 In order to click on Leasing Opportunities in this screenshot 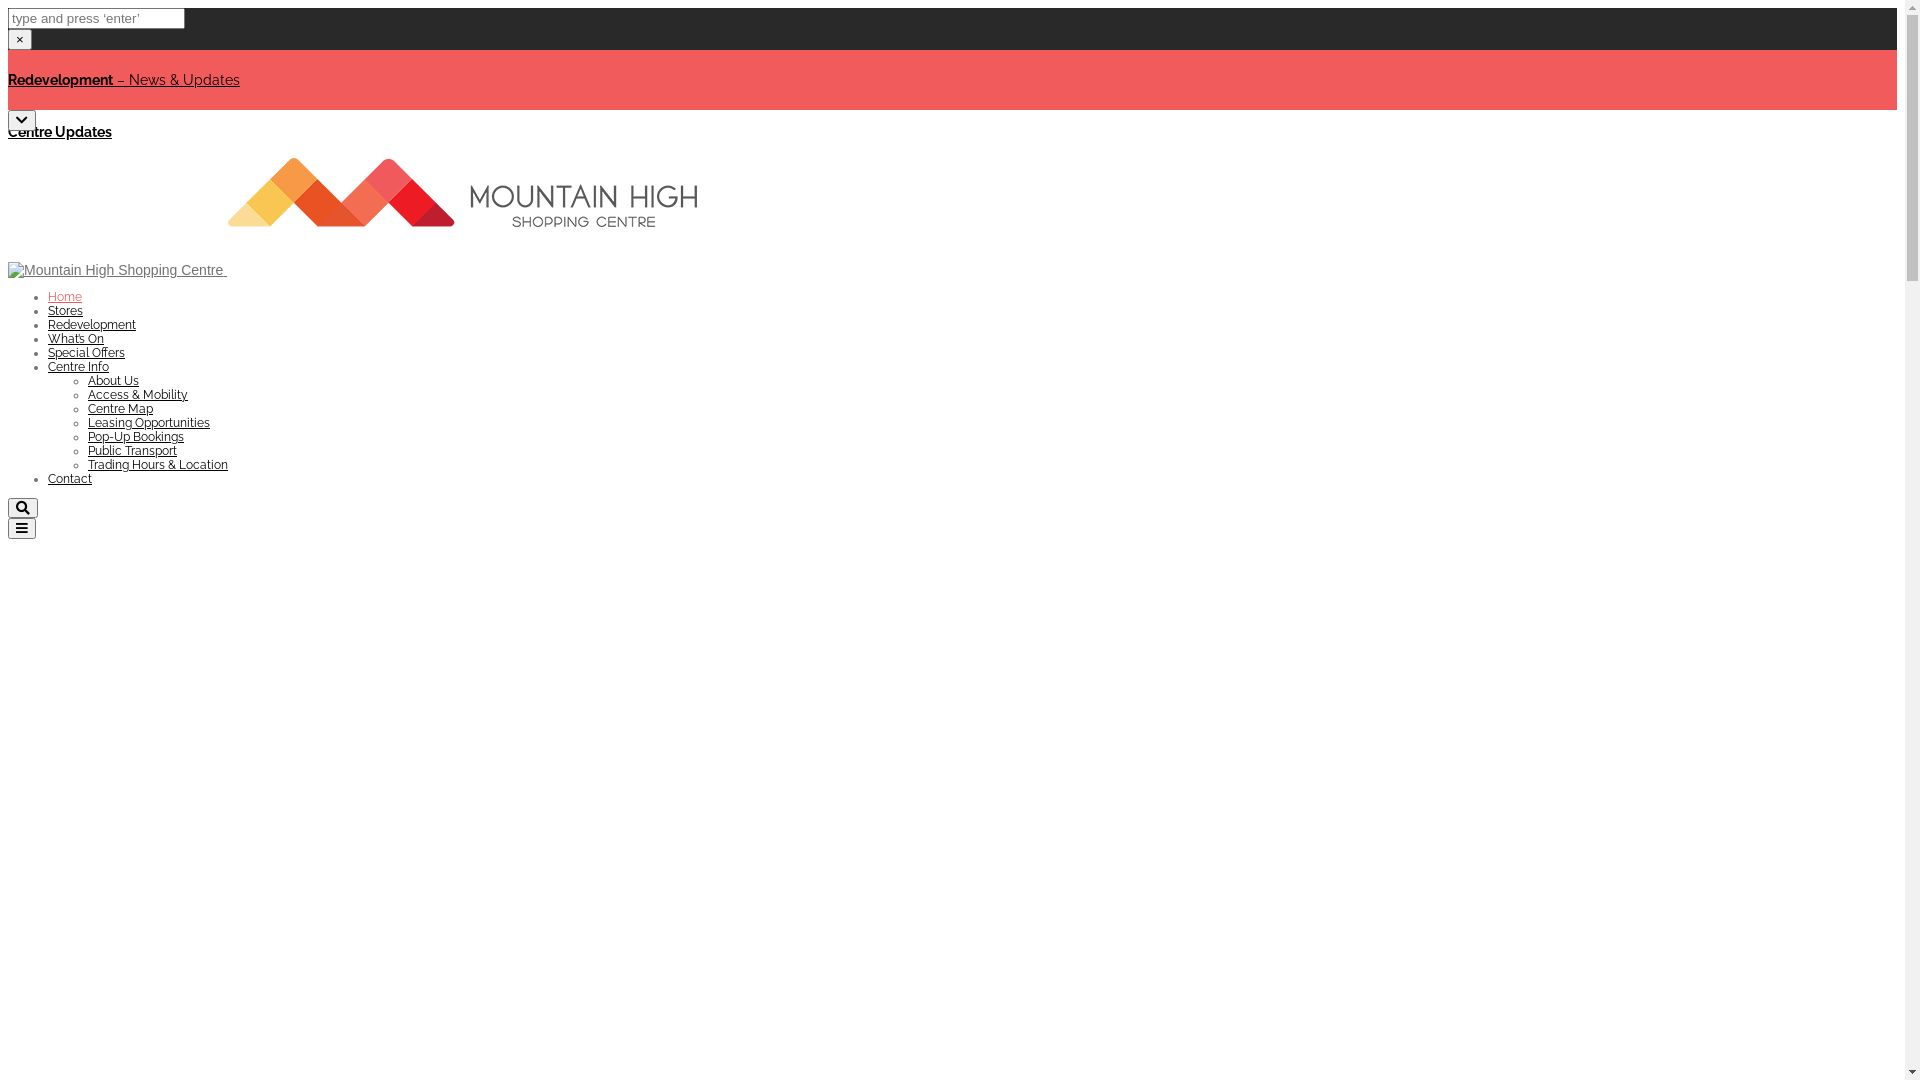, I will do `click(149, 423)`.